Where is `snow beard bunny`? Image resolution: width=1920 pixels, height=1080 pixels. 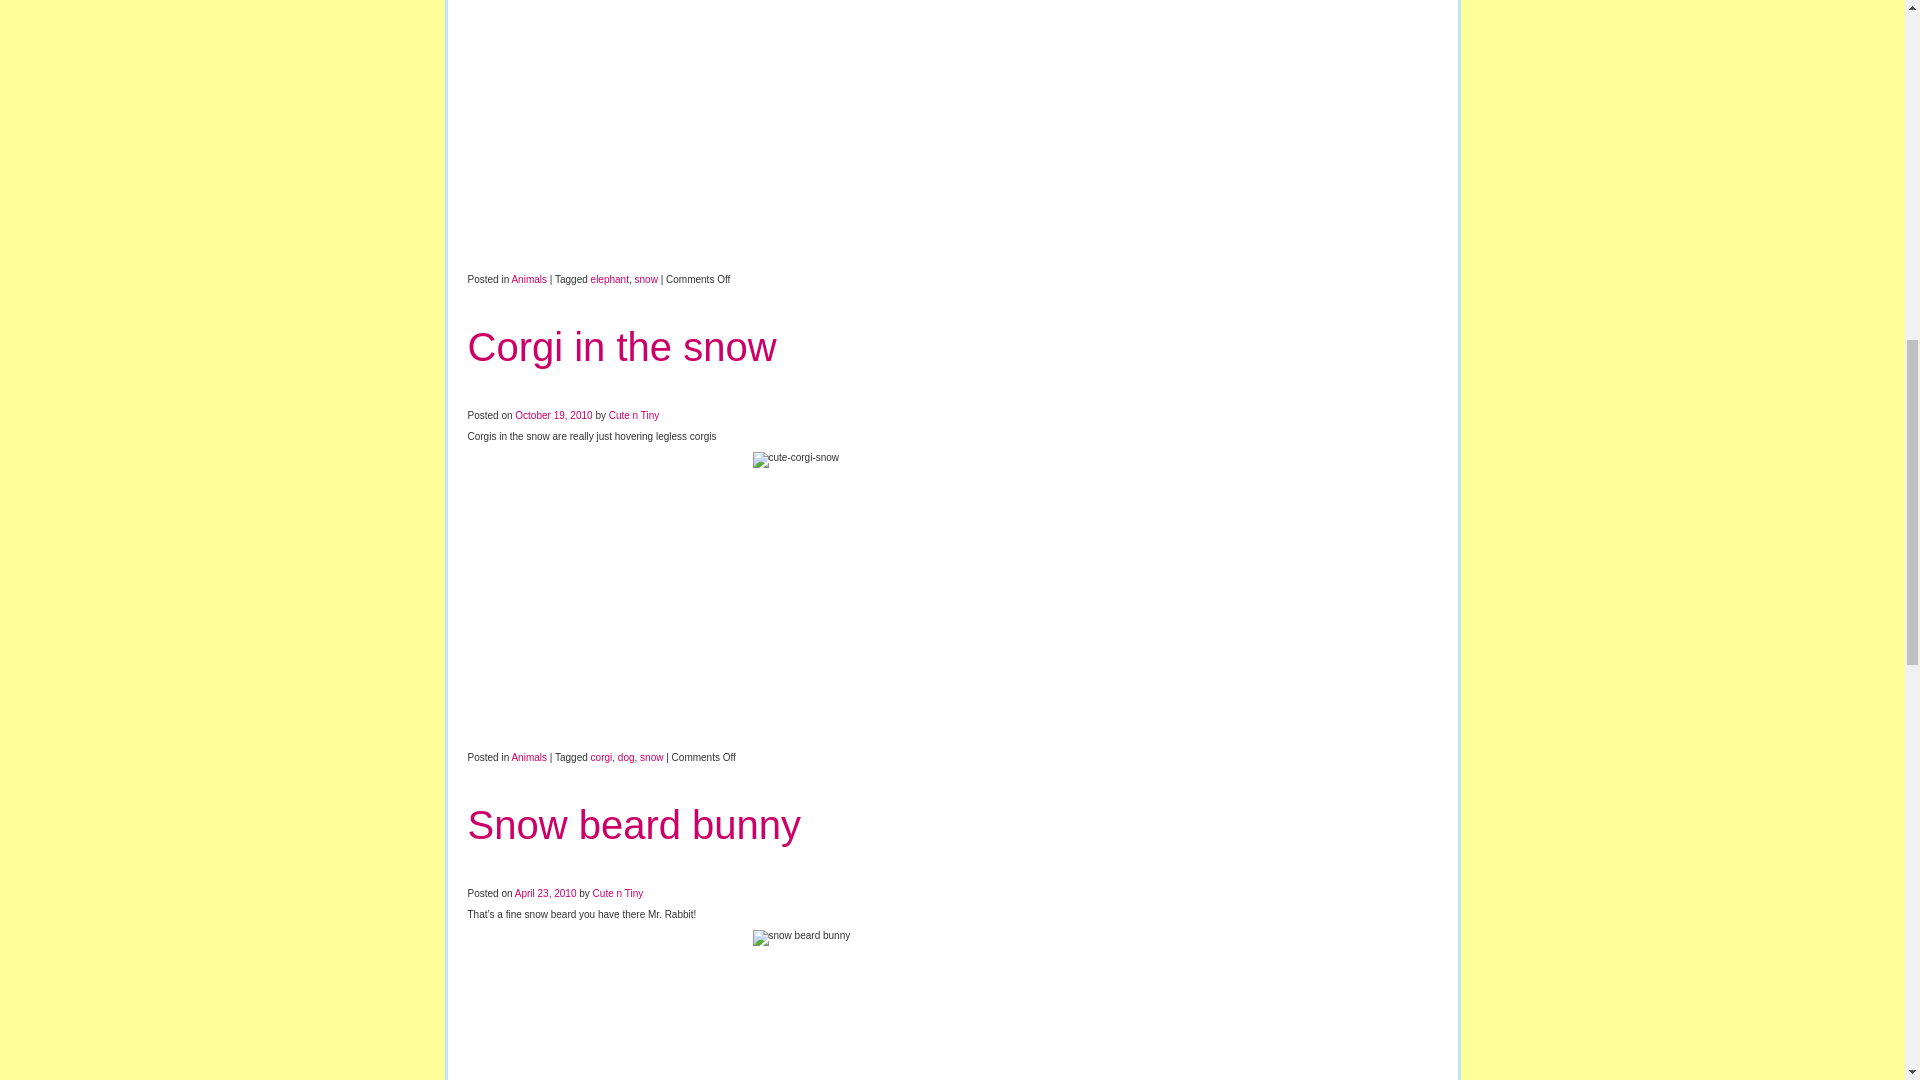
snow beard bunny is located at coordinates (952, 1004).